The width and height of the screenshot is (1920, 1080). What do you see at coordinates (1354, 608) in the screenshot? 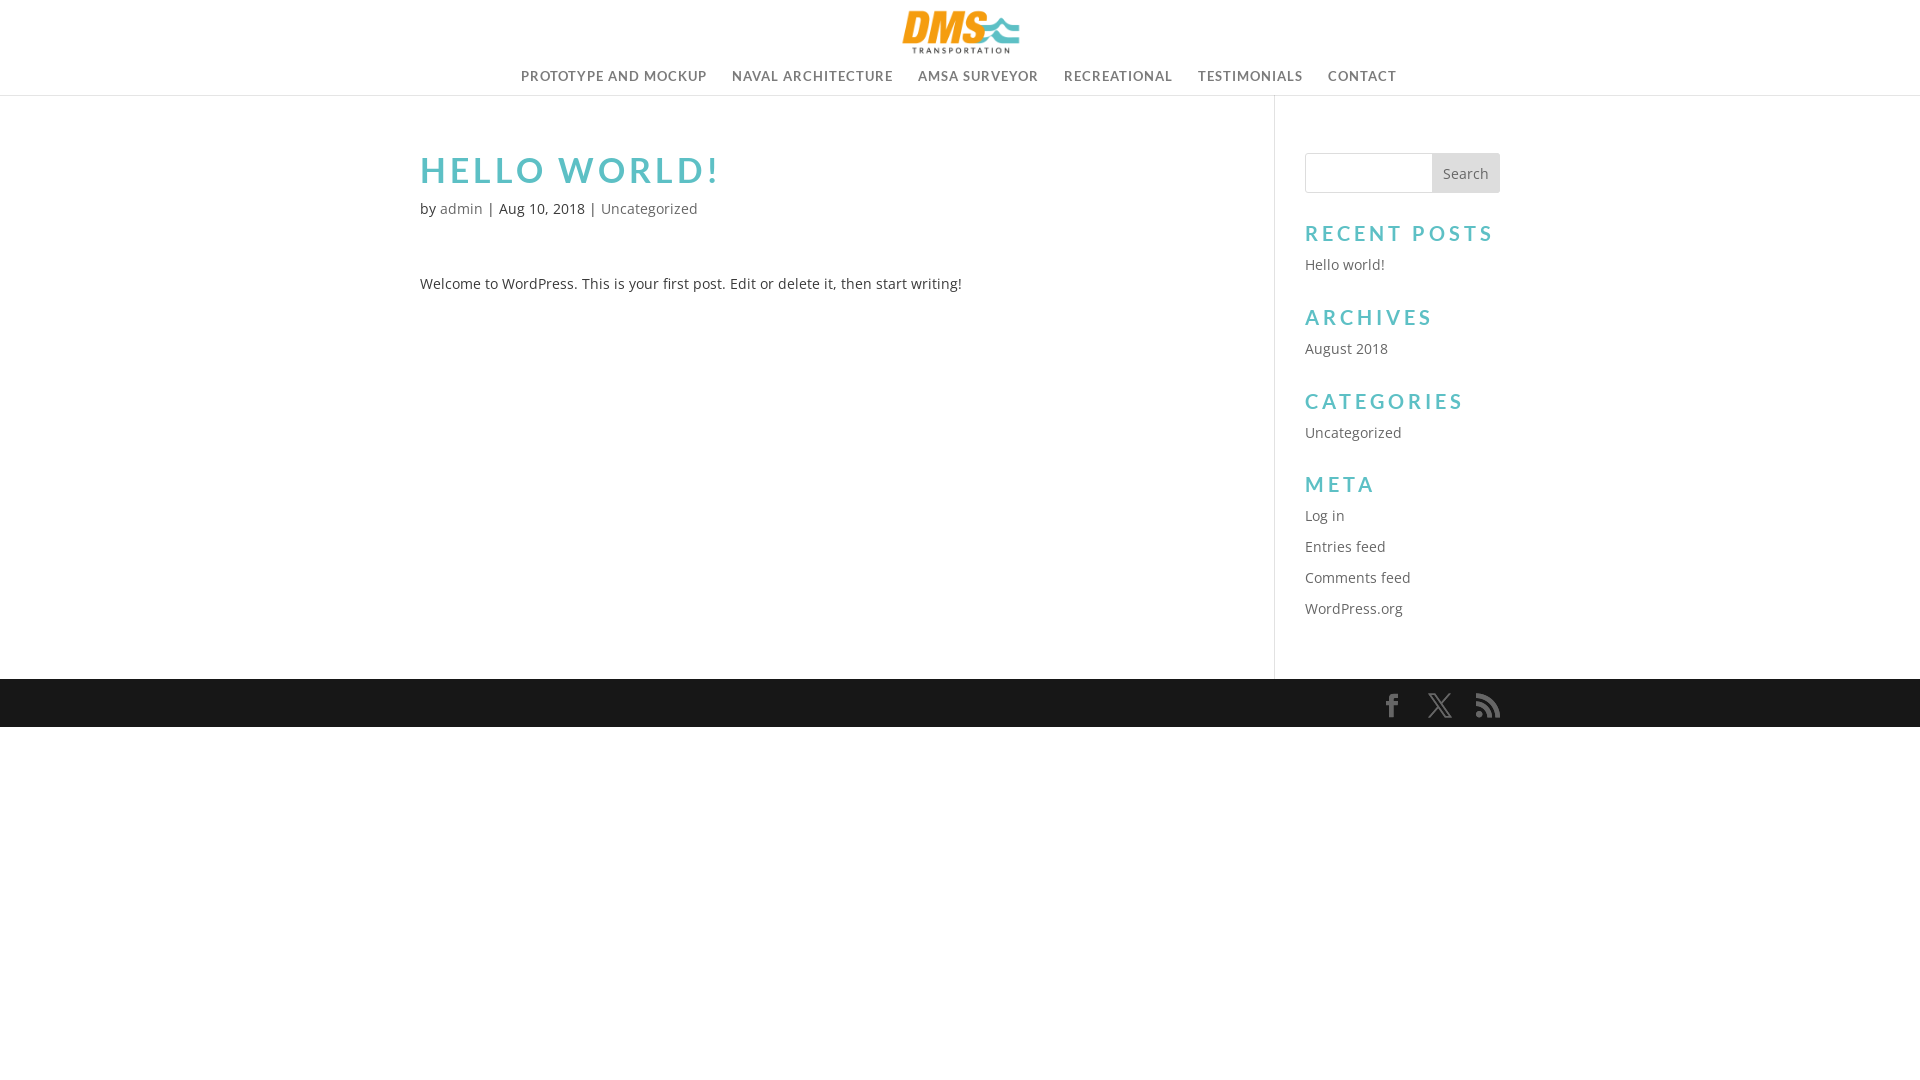
I see `WordPress.org` at bounding box center [1354, 608].